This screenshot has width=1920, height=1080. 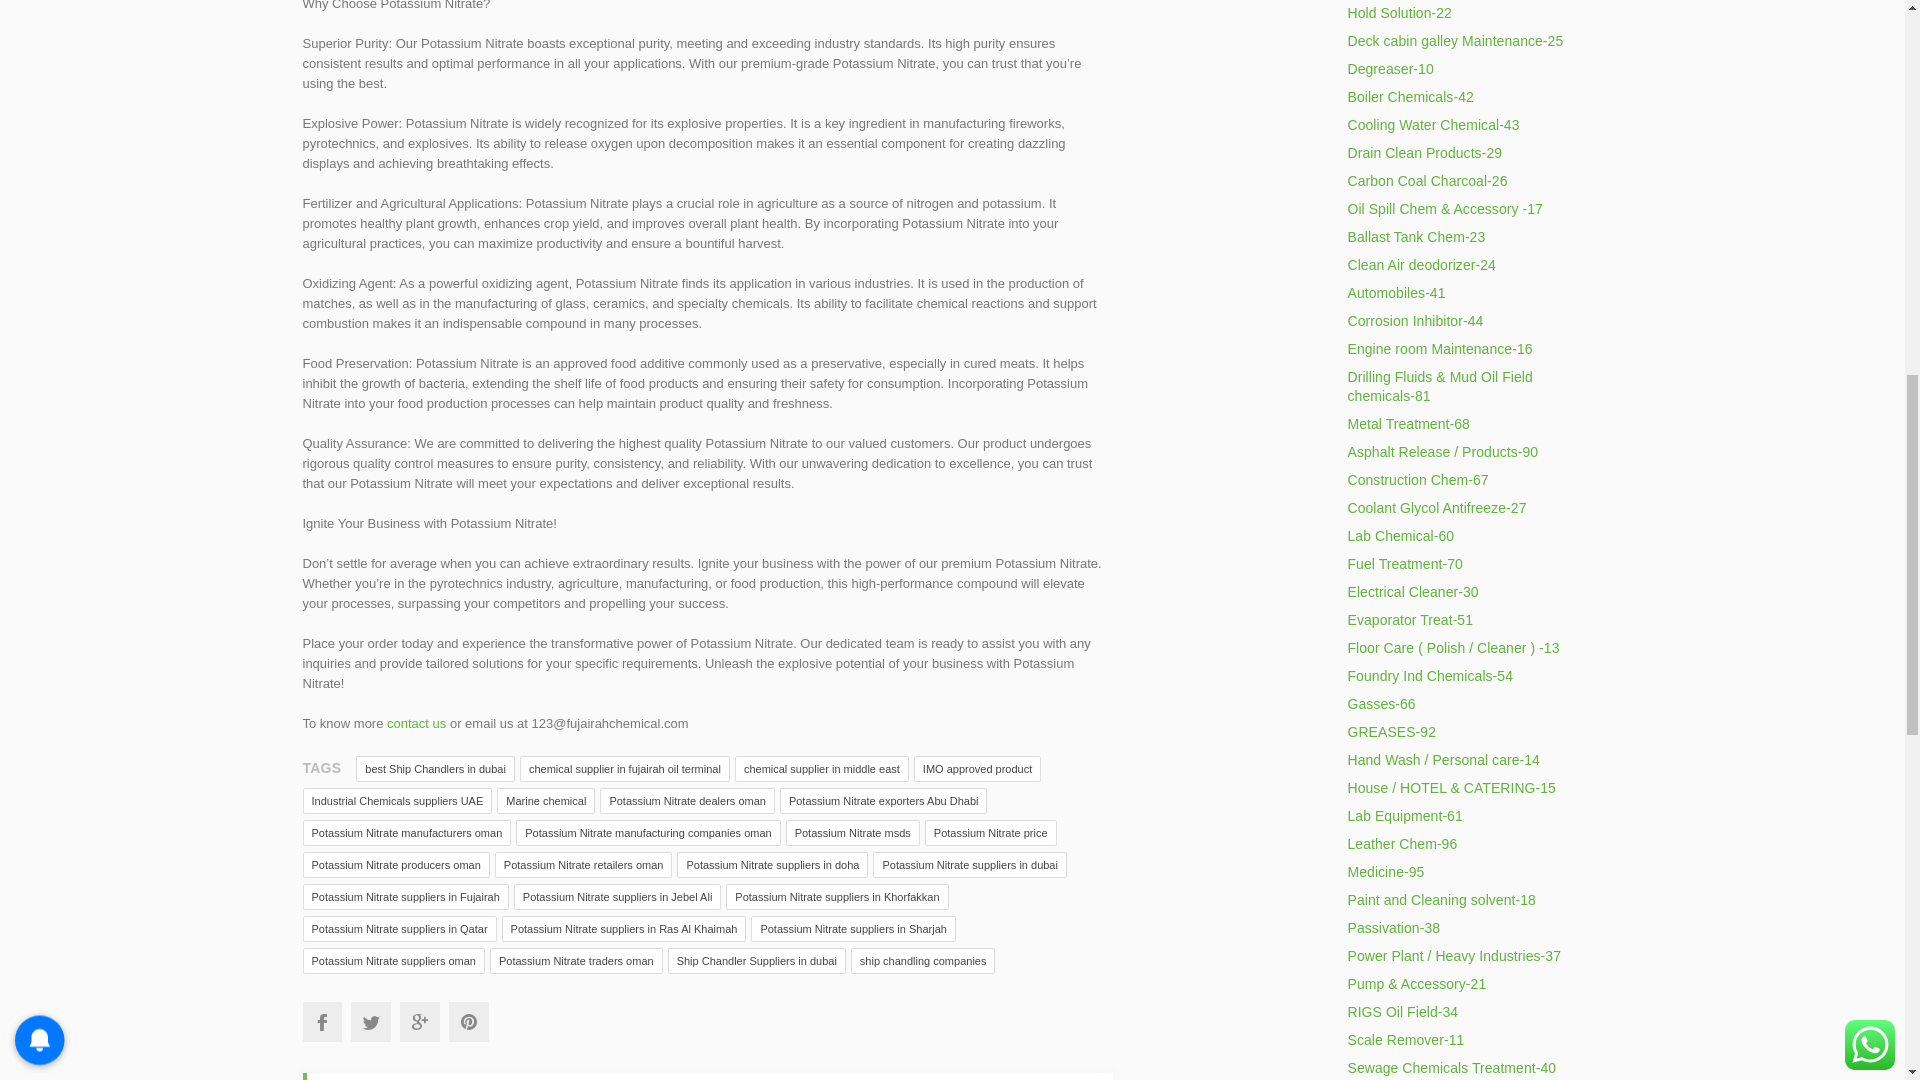 What do you see at coordinates (546, 801) in the screenshot?
I see `Marine chemical` at bounding box center [546, 801].